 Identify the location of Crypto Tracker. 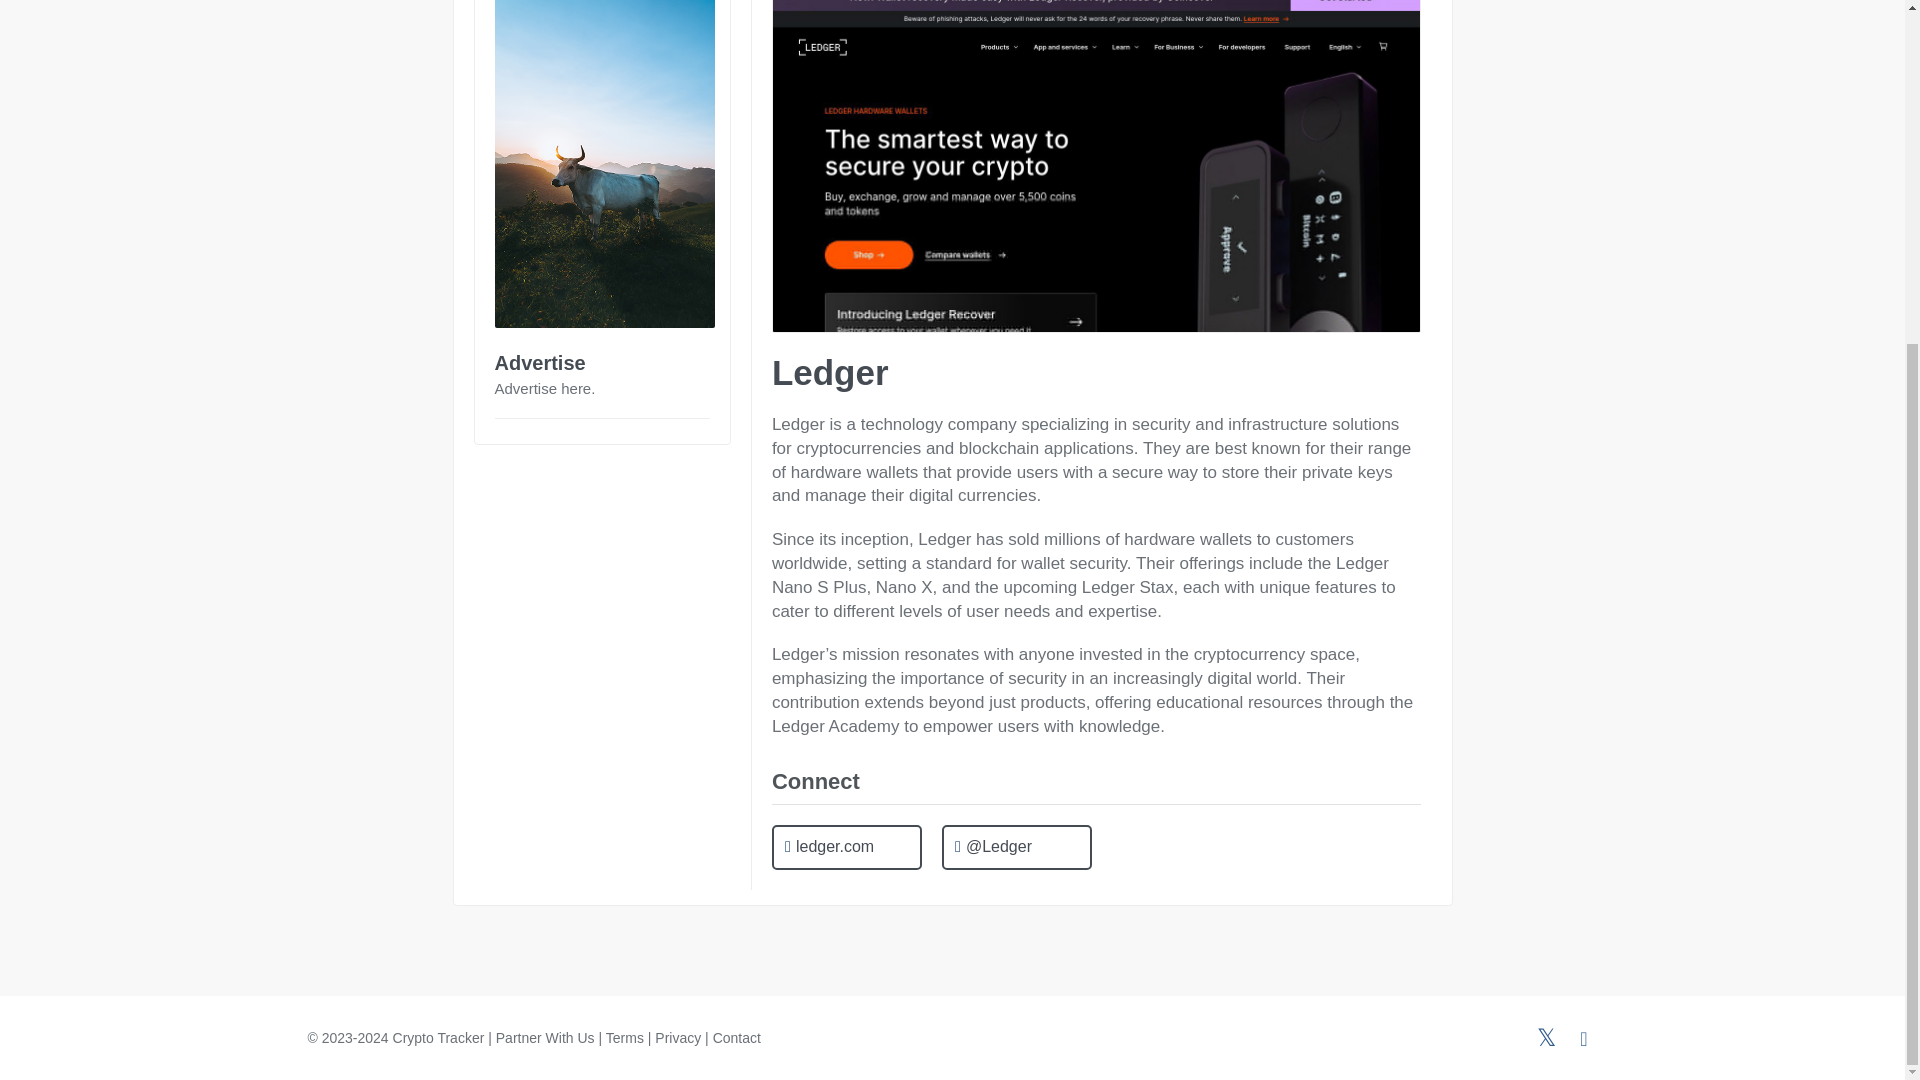
(439, 1038).